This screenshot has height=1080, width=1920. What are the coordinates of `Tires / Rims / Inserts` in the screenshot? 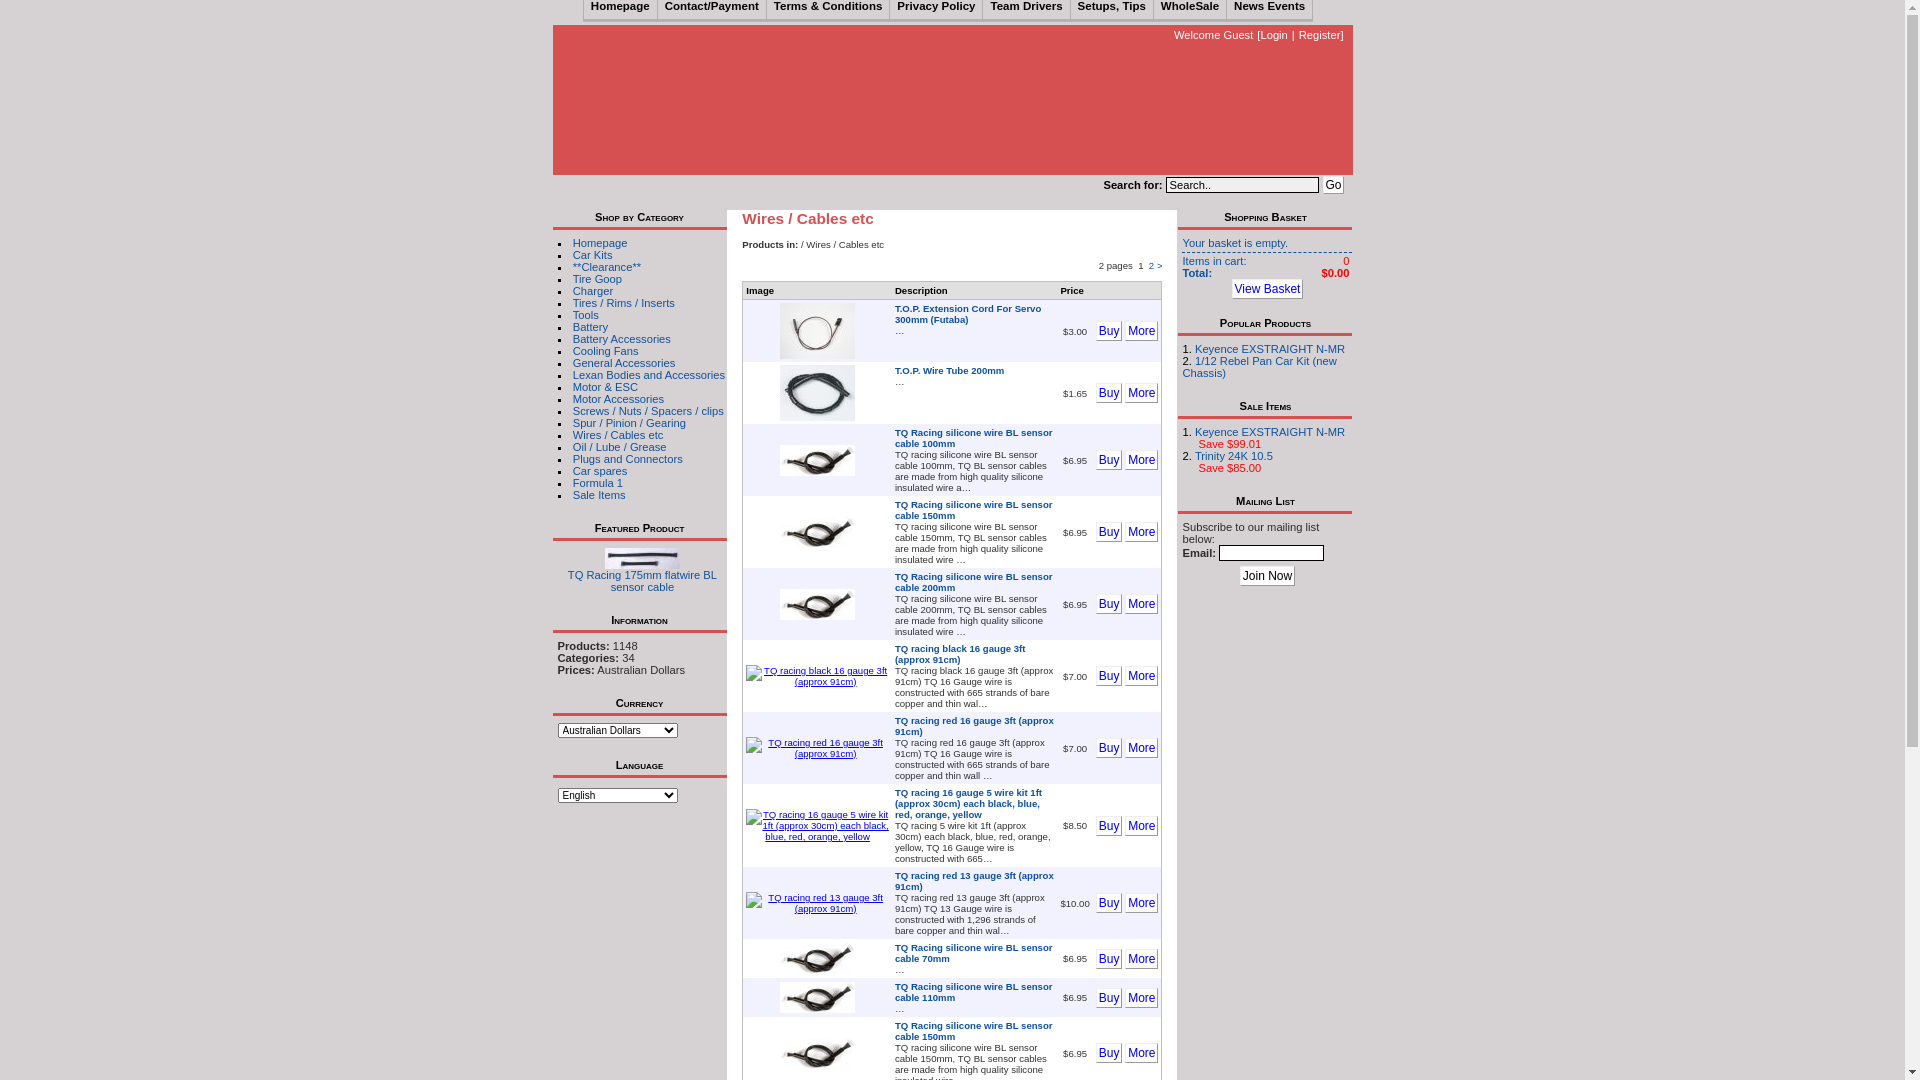 It's located at (624, 303).